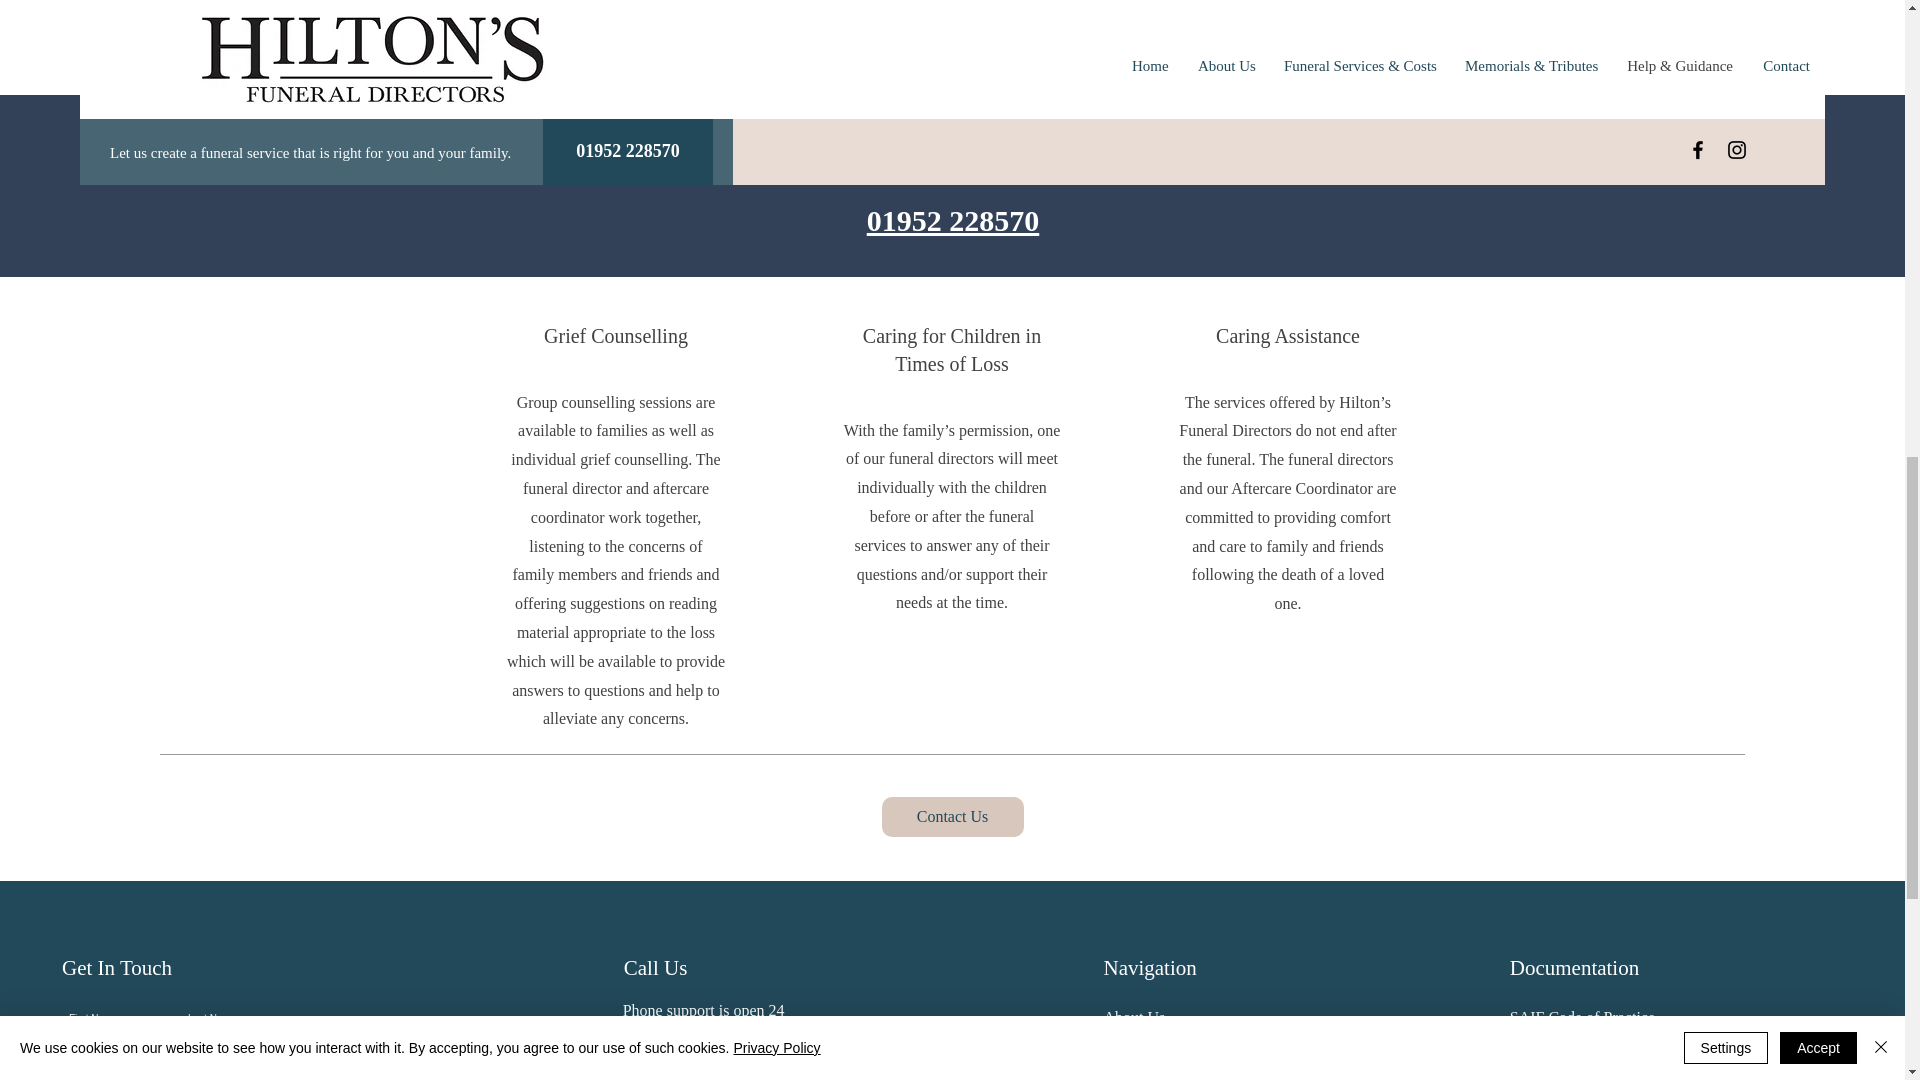 The width and height of the screenshot is (1920, 1080). Describe the element at coordinates (1582, 1017) in the screenshot. I see `SAIF Code of Practice` at that location.